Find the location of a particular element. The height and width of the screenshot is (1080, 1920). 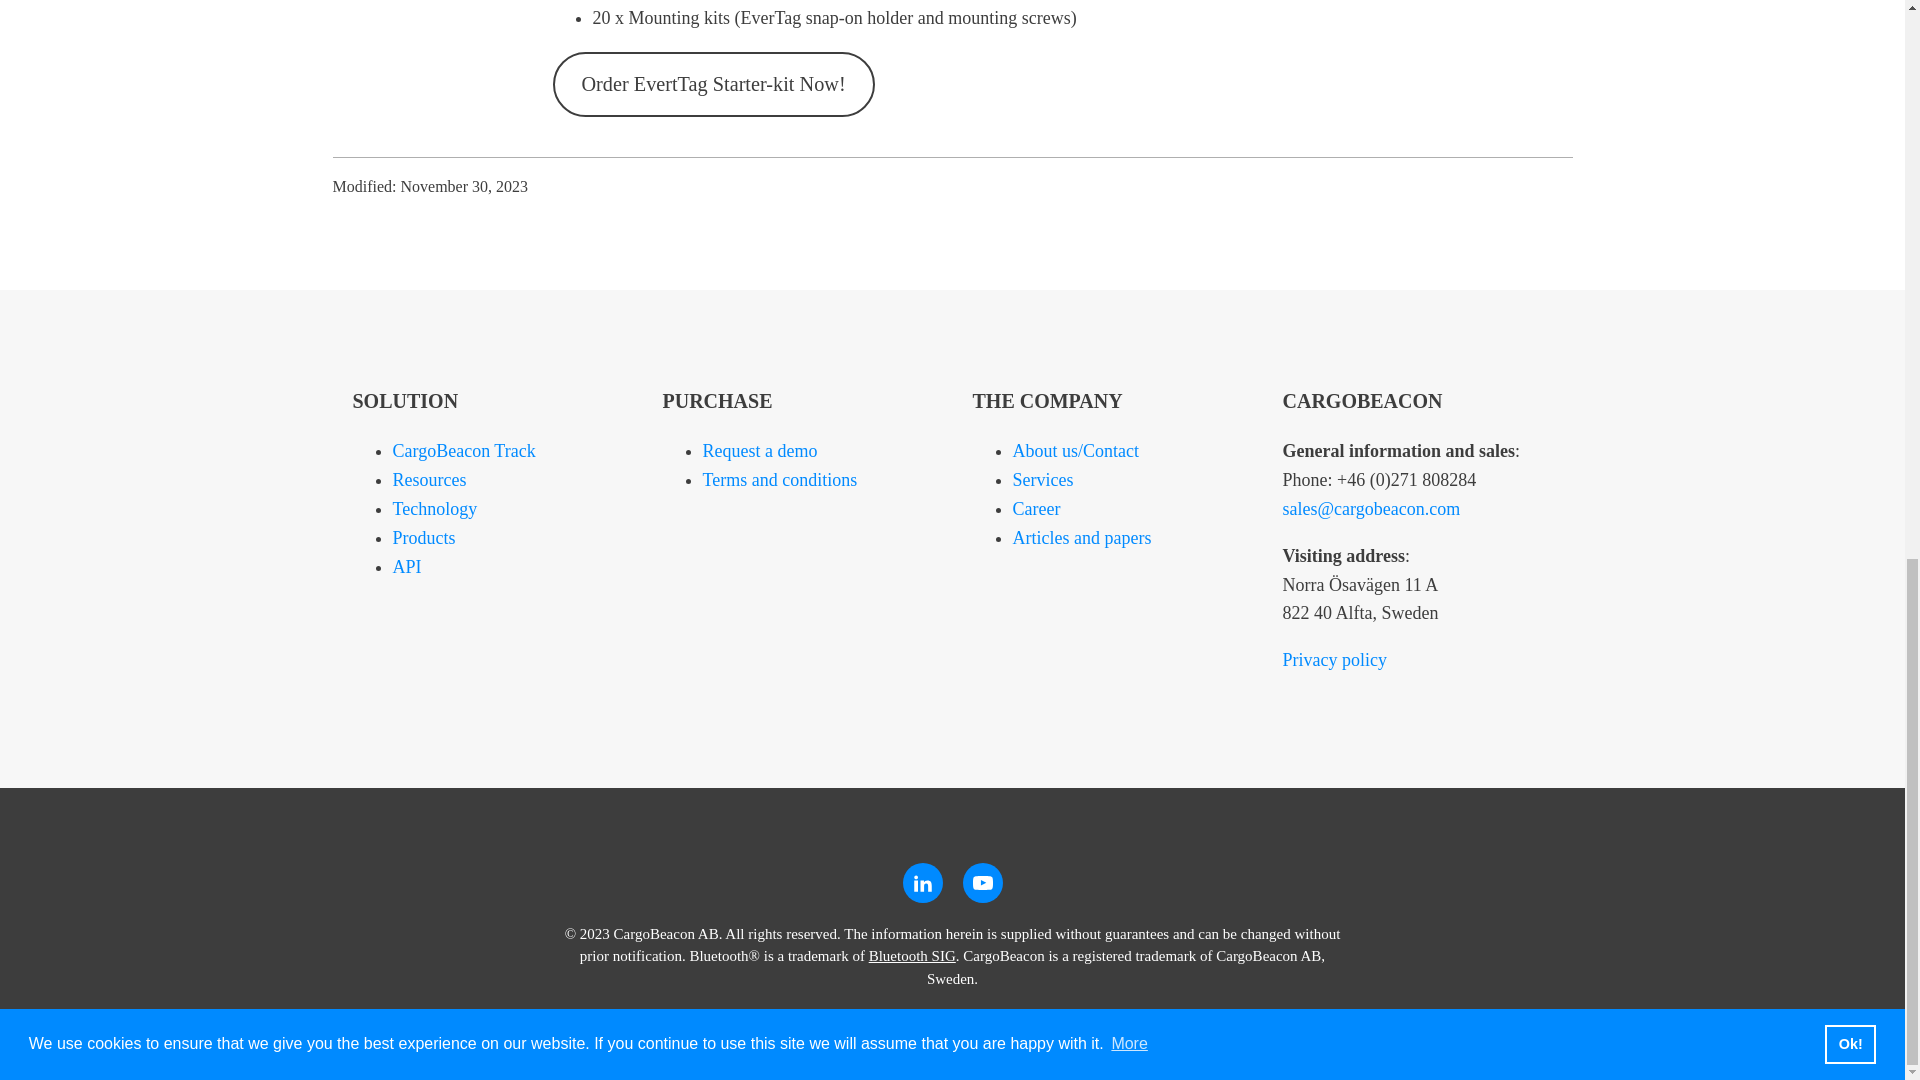

CargoBeacon Track is located at coordinates (463, 450).